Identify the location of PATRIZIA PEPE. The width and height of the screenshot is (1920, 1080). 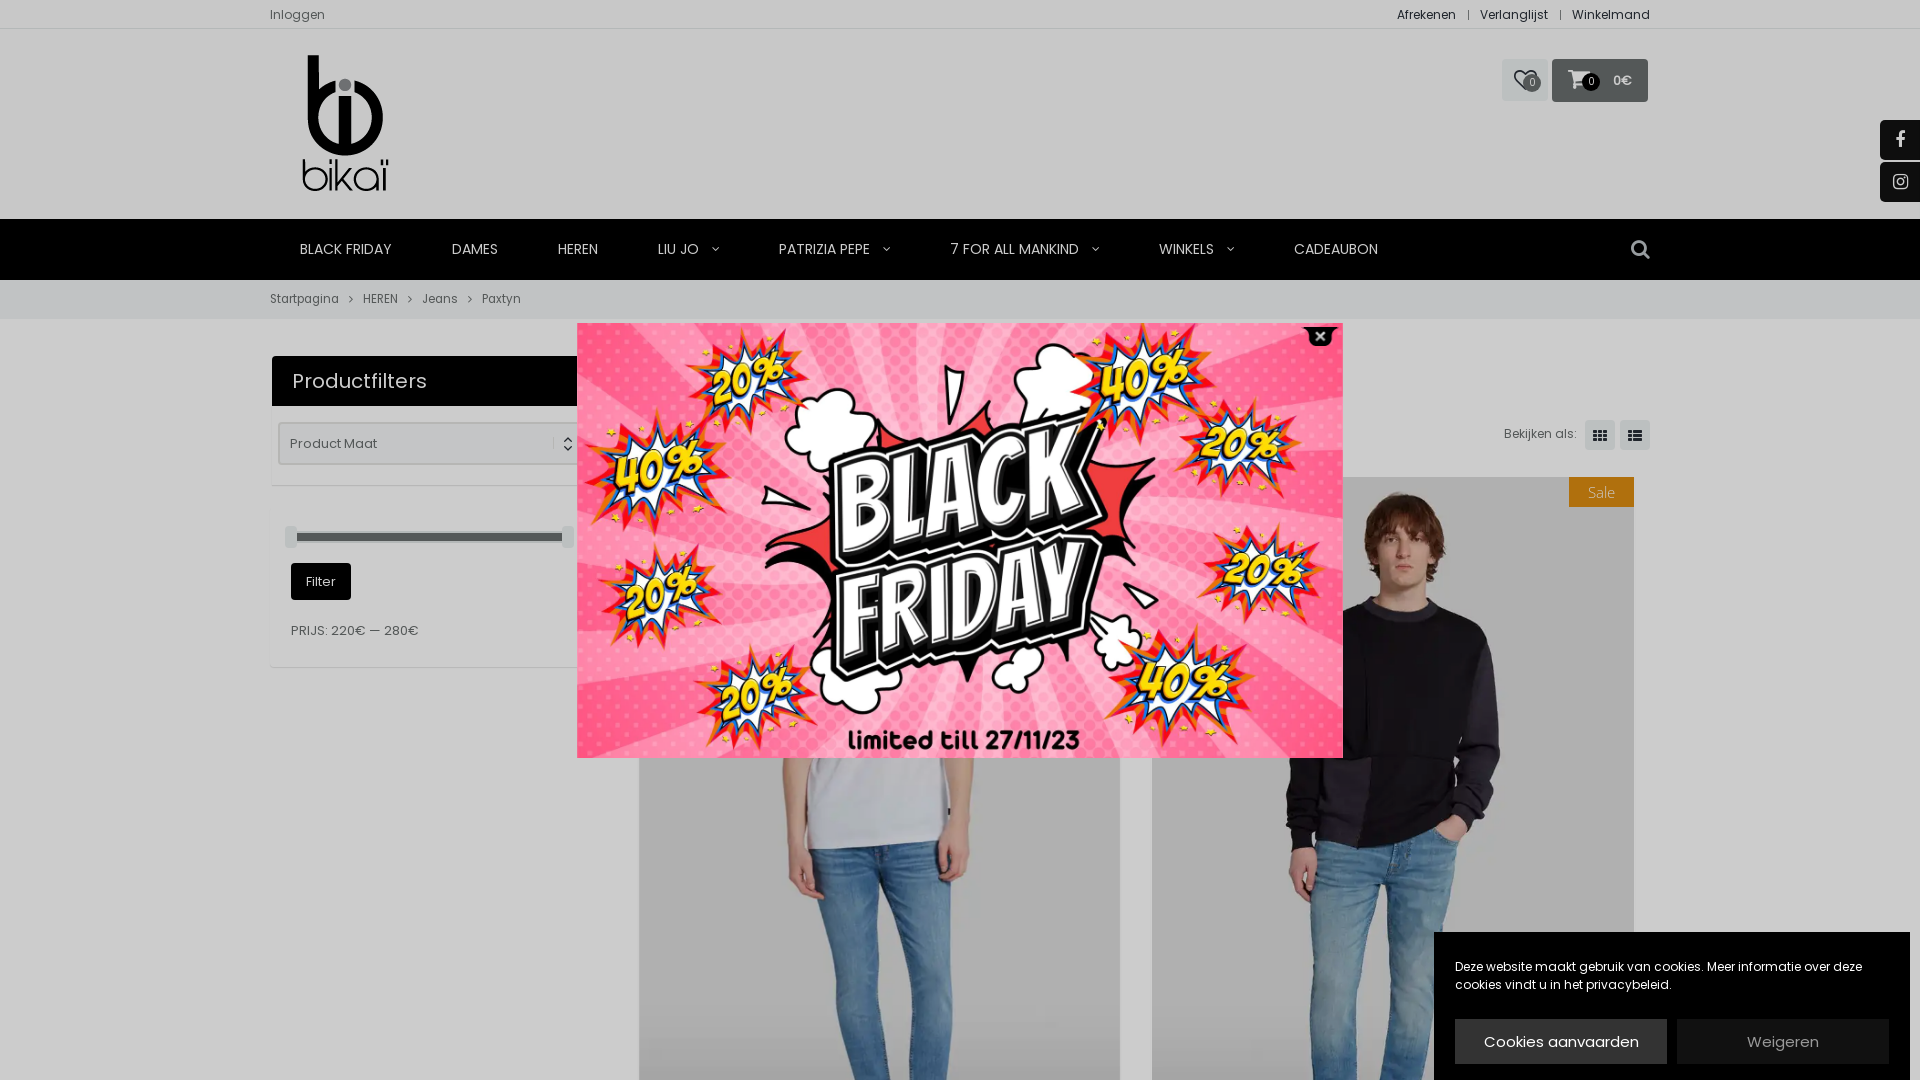
(834, 250).